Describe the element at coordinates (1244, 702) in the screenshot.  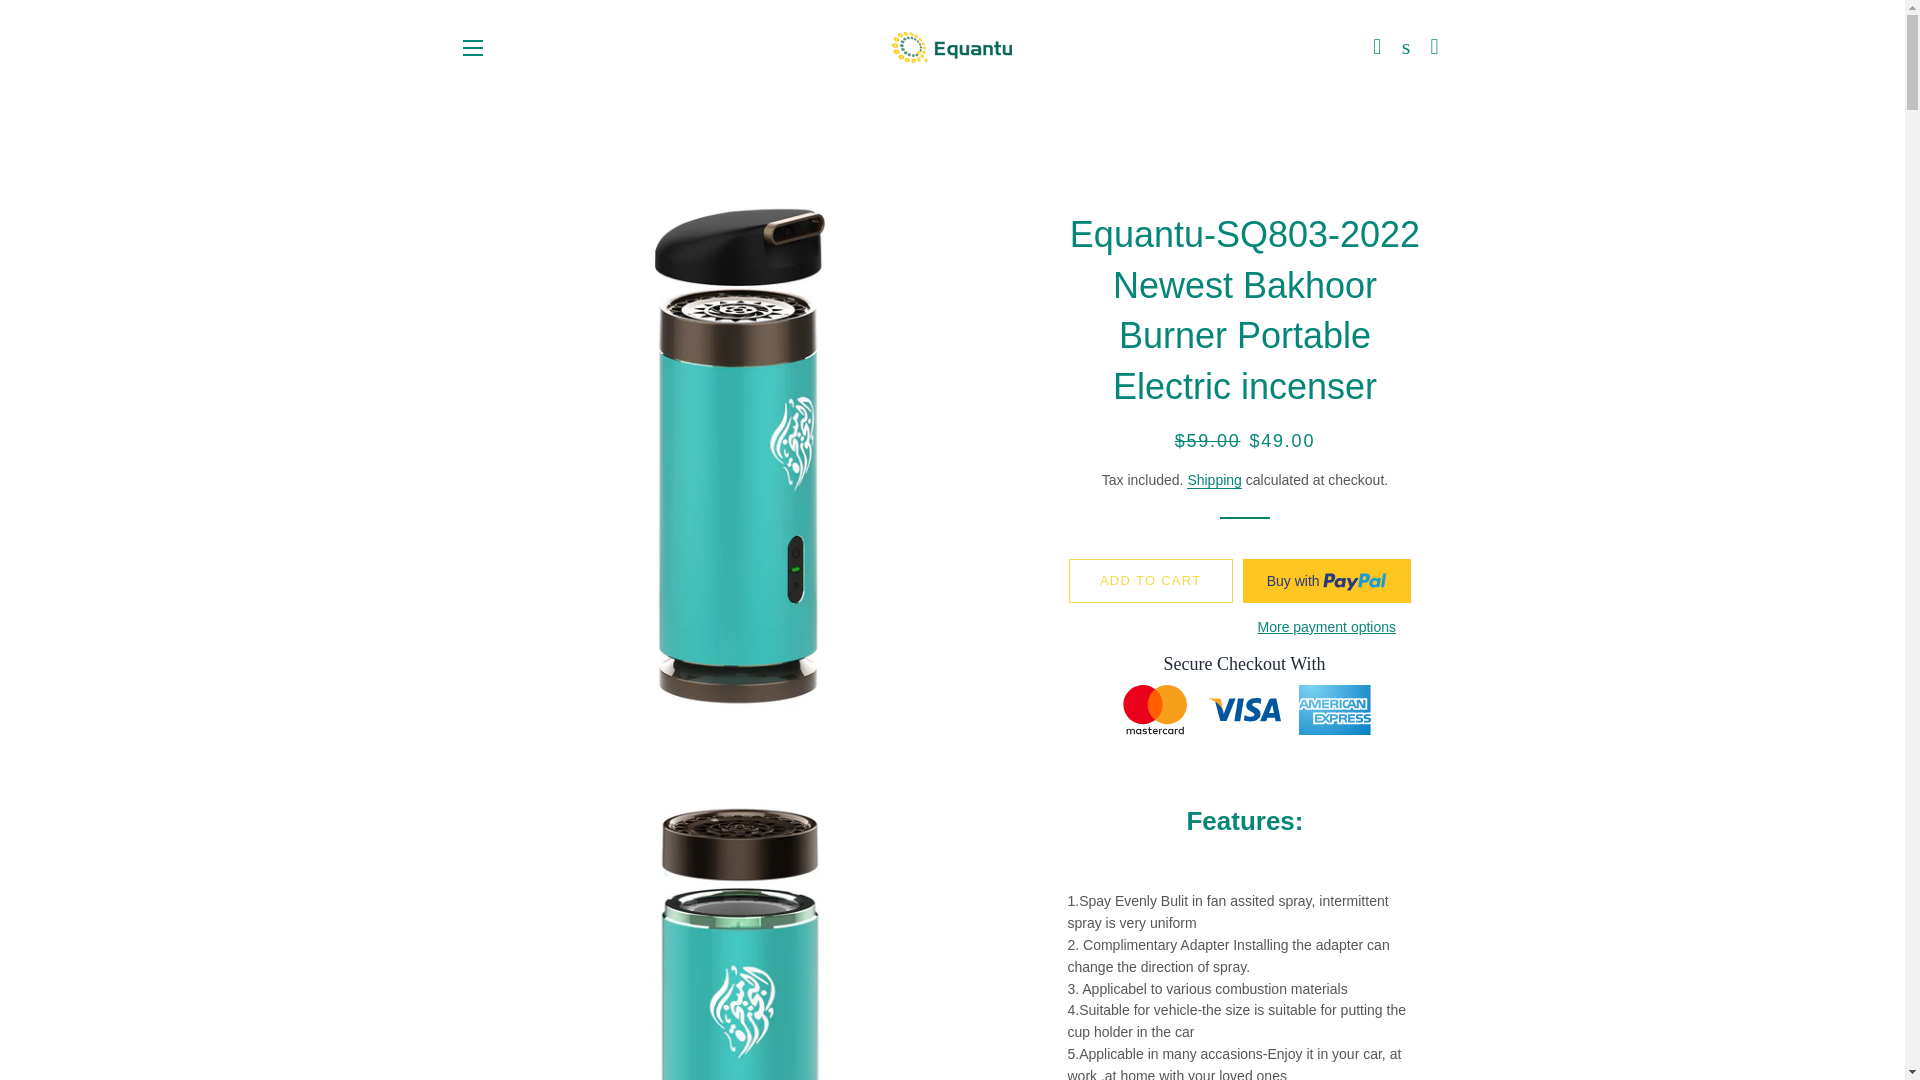
I see `trust-badges-widget` at that location.